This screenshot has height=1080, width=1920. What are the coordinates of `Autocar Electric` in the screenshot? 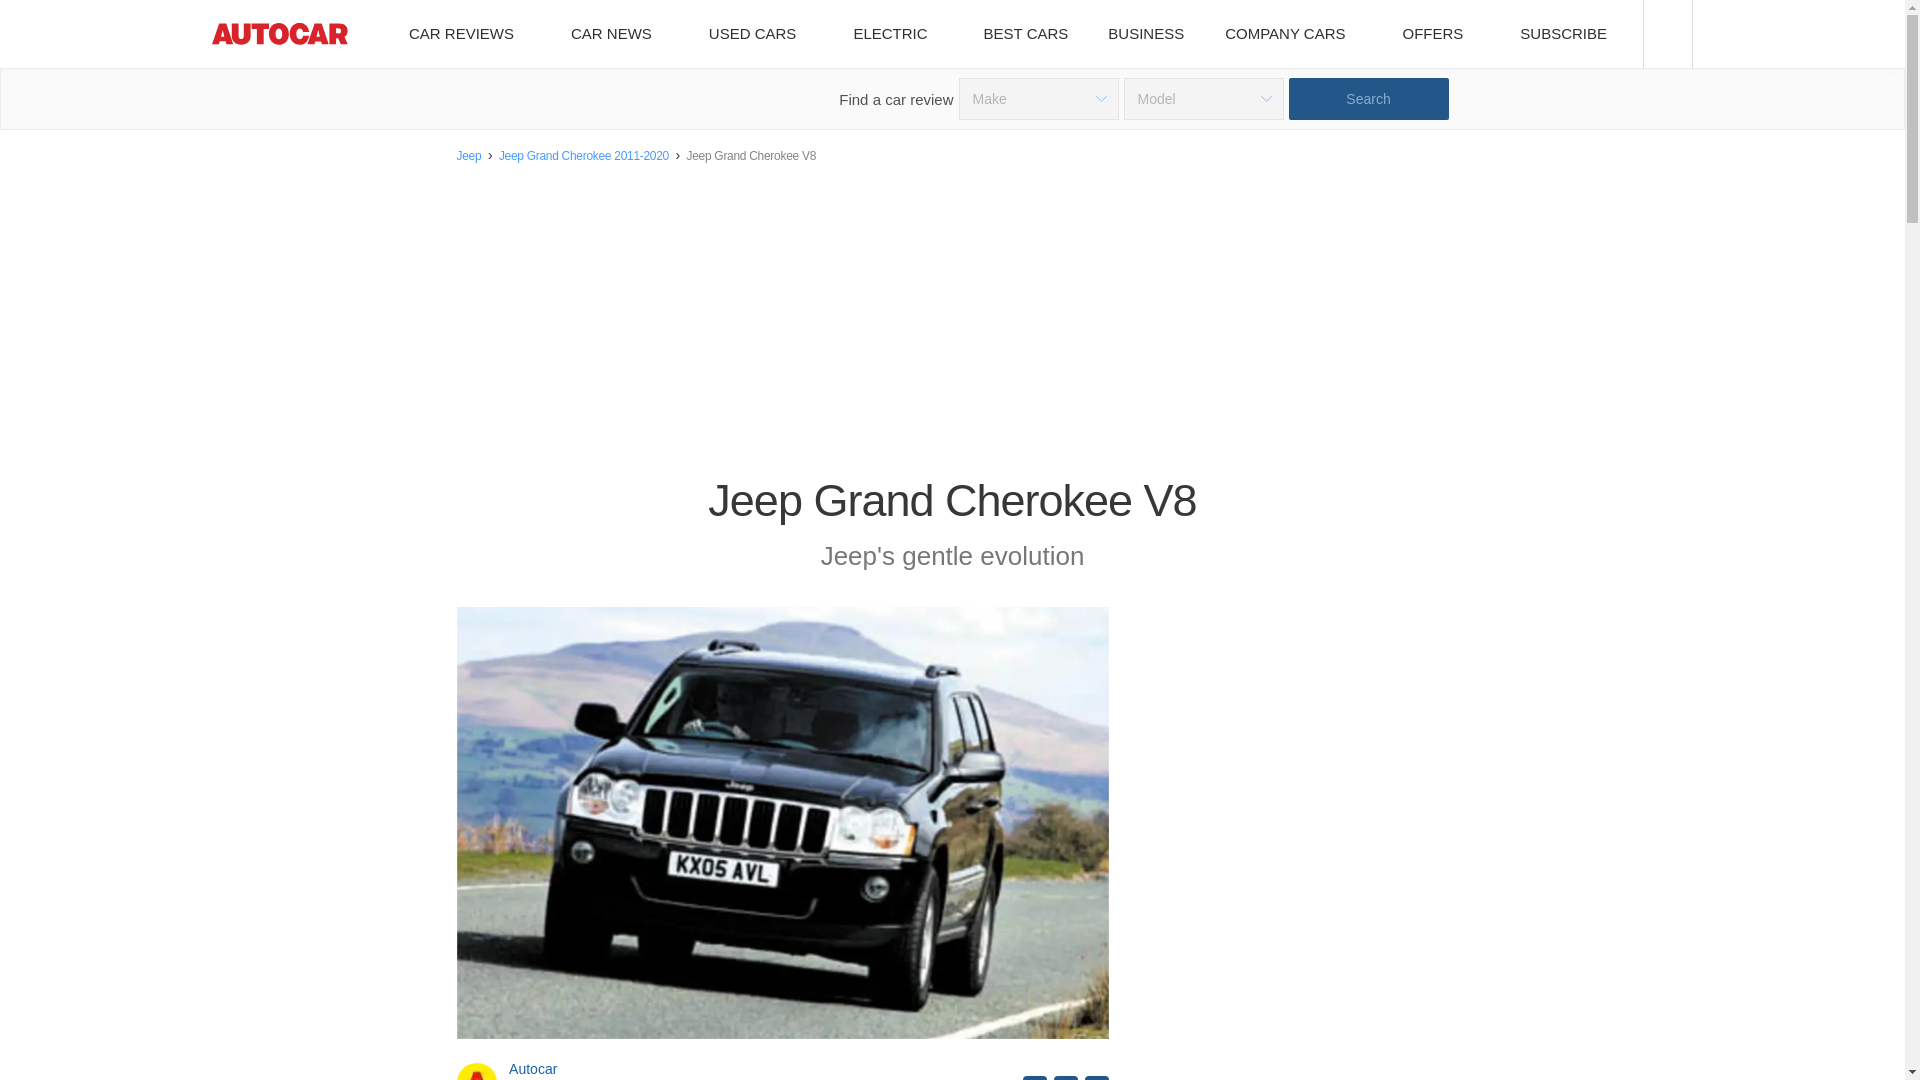 It's located at (897, 34).